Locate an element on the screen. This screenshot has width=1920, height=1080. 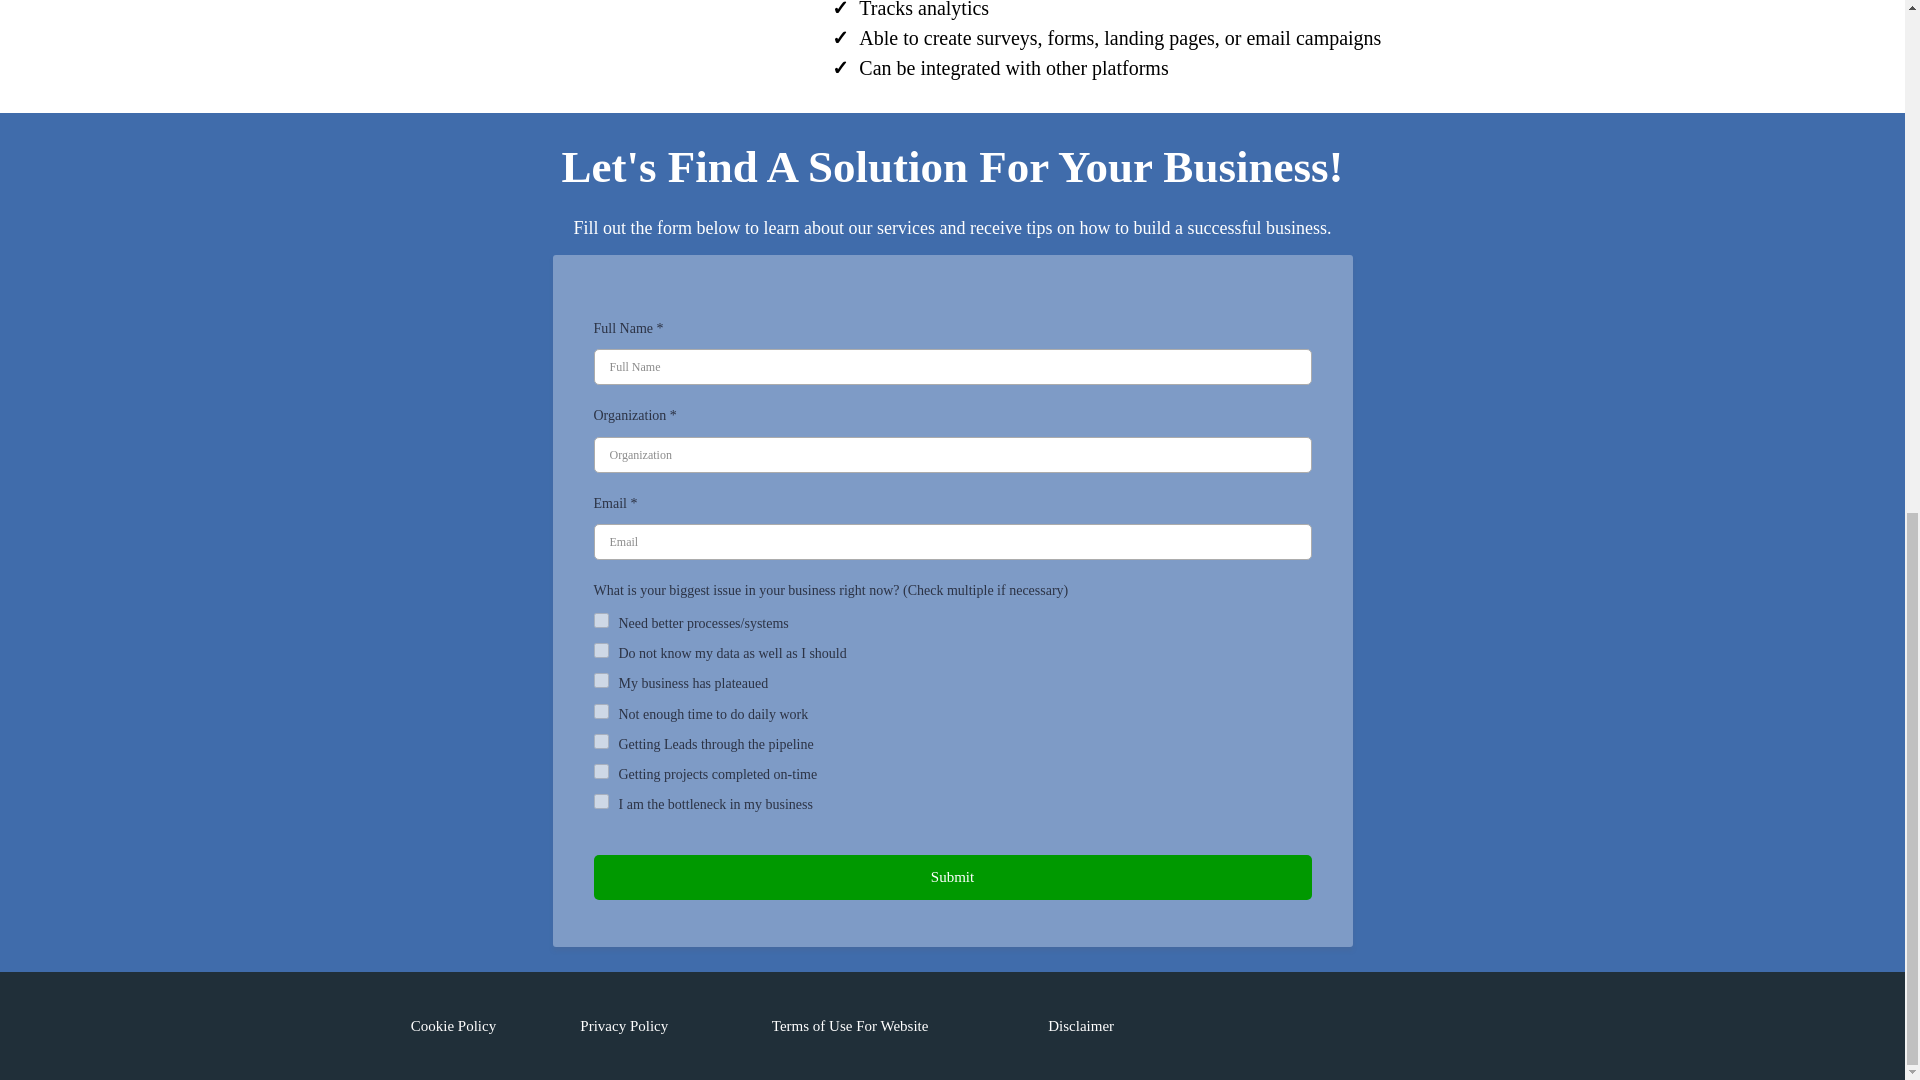
Terms of Use For Website is located at coordinates (850, 1026).